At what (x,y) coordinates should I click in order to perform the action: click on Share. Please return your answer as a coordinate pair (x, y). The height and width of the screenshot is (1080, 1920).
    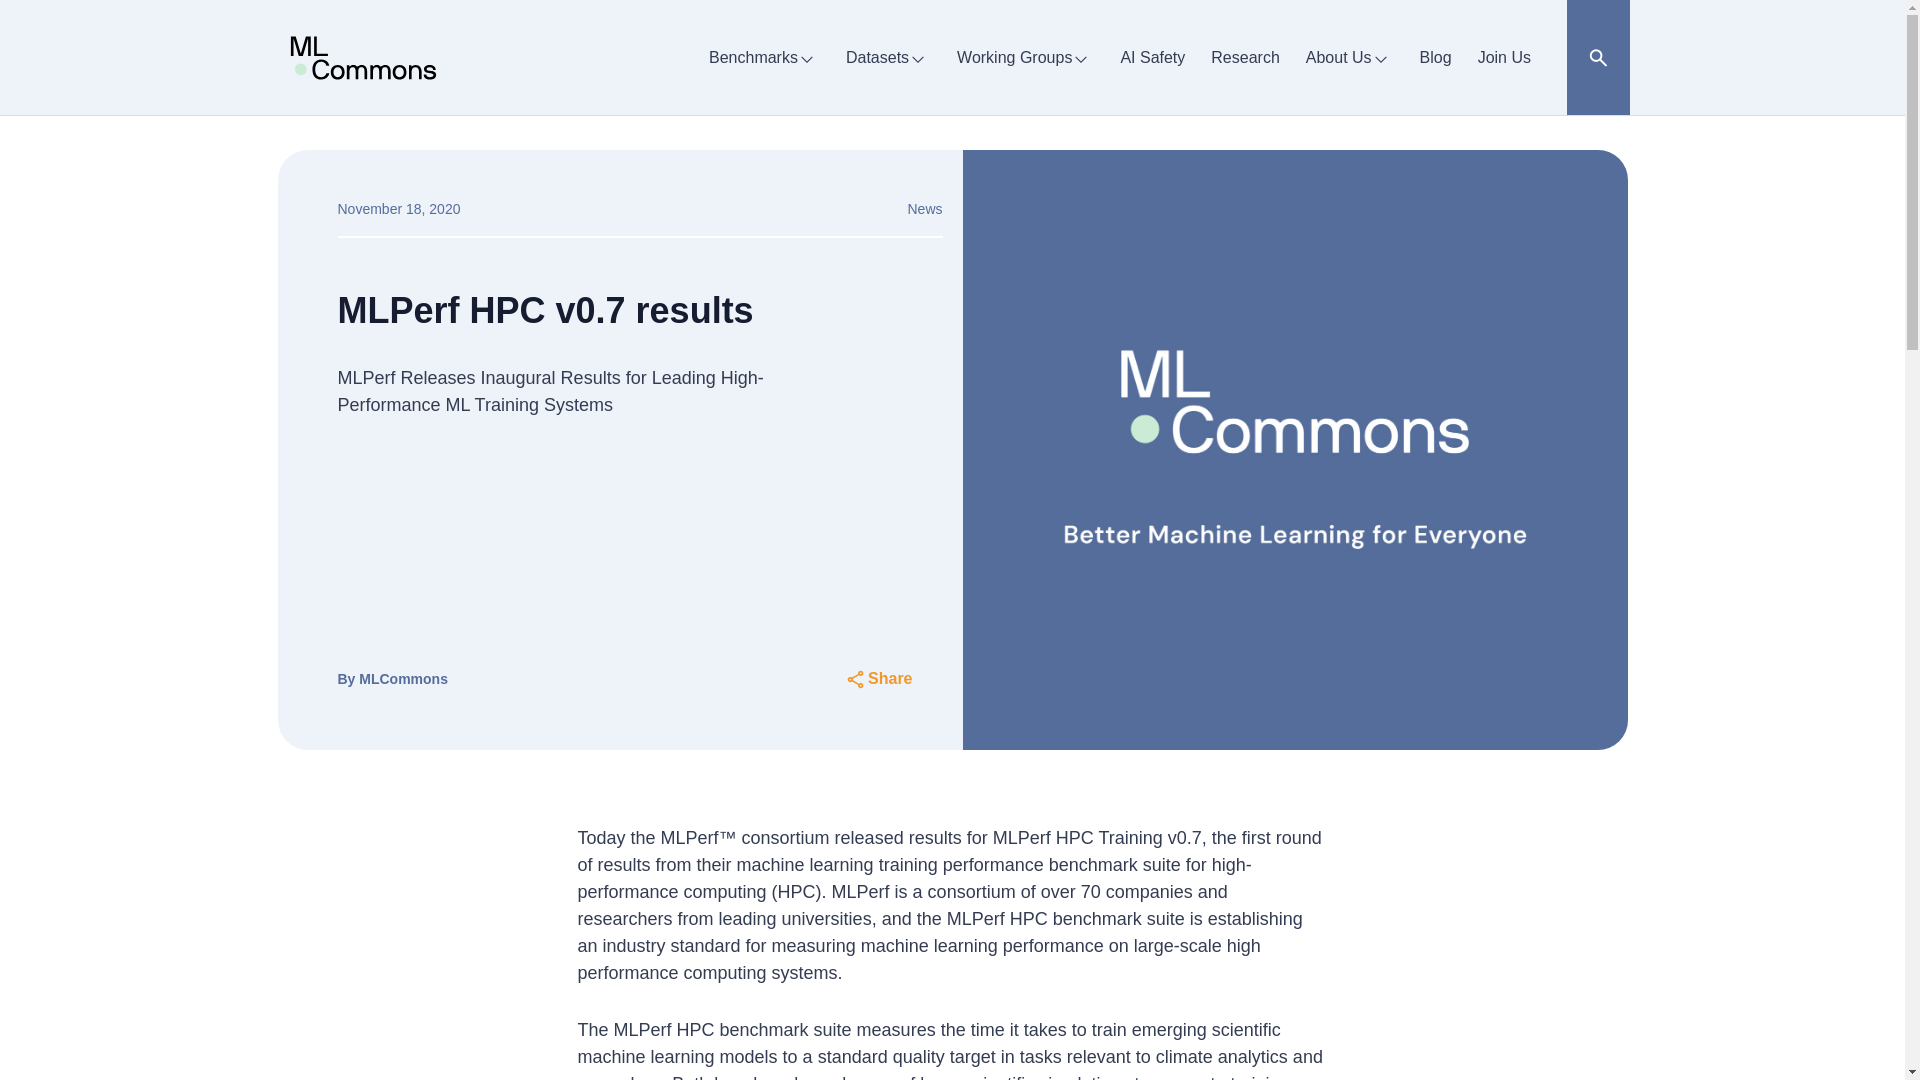
    Looking at the image, I should click on (878, 679).